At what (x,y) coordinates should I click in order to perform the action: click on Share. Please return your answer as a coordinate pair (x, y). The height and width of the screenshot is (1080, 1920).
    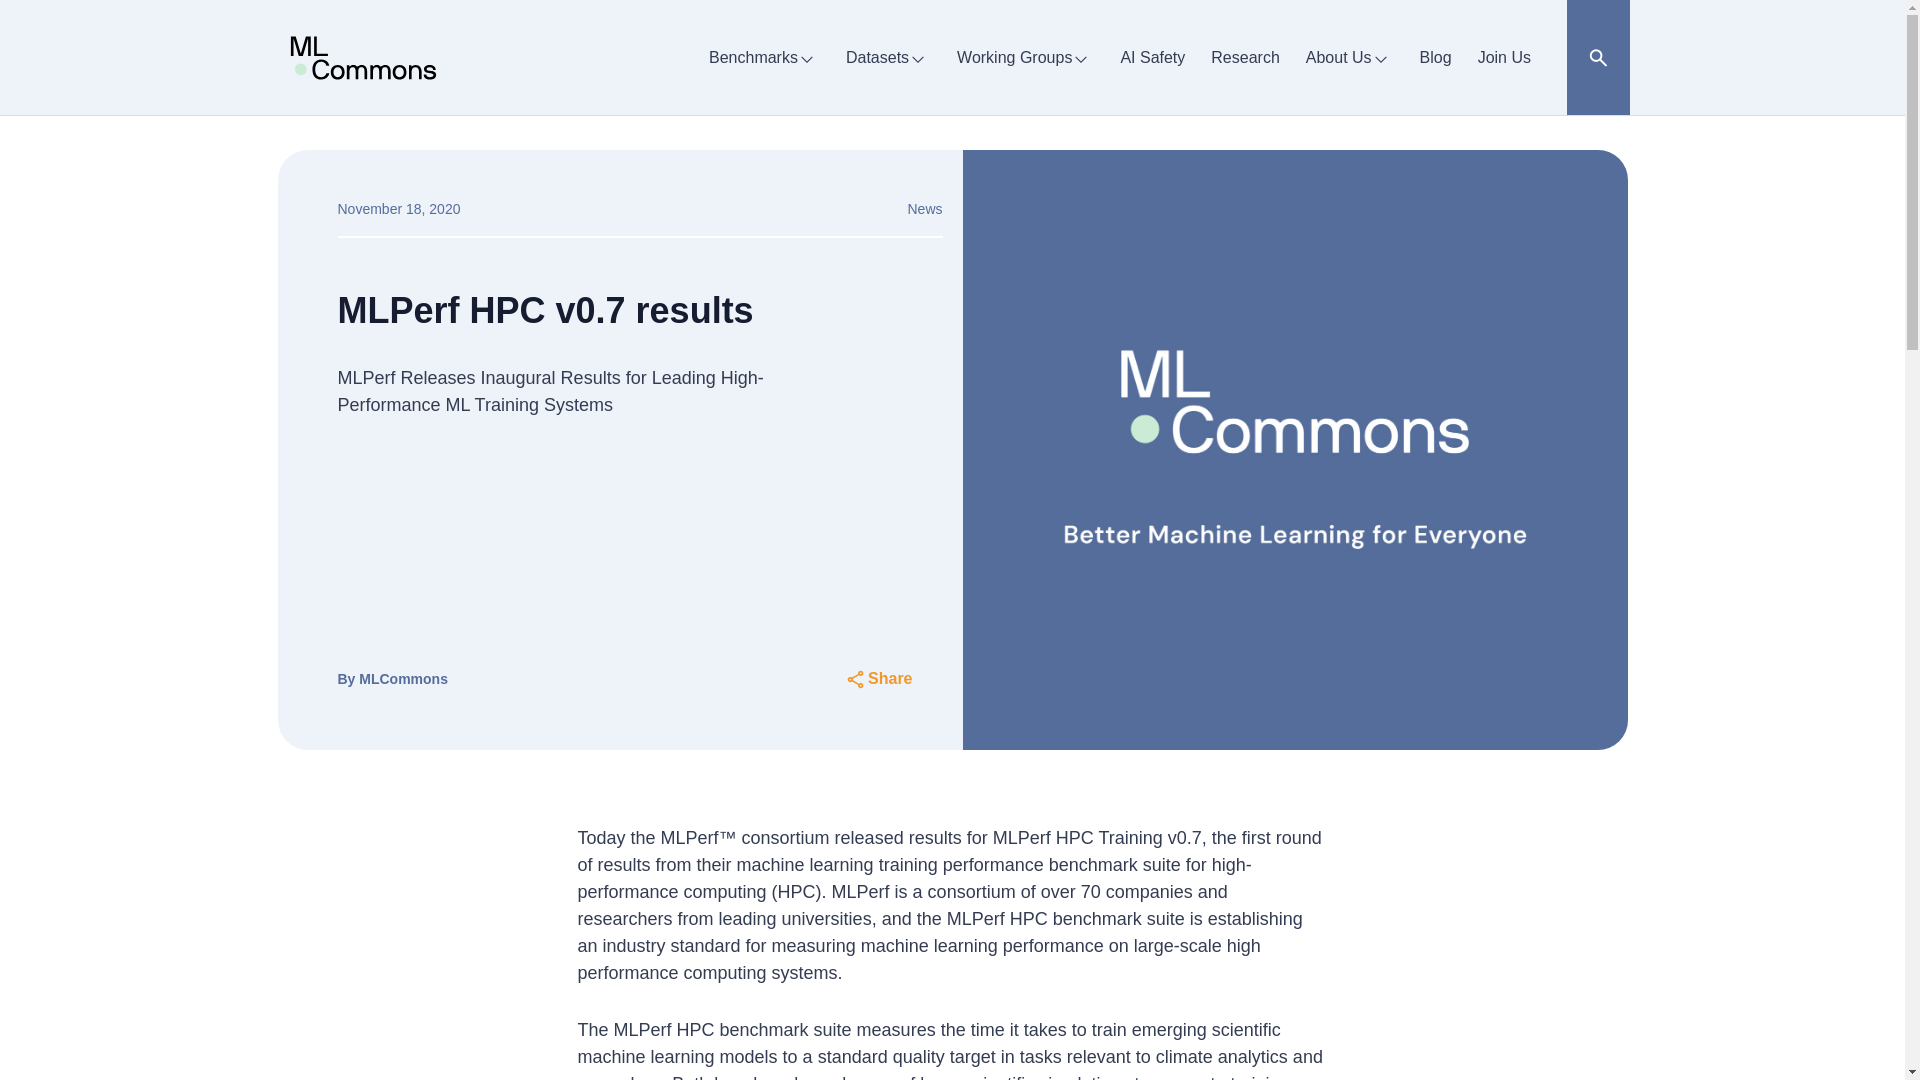
    Looking at the image, I should click on (878, 679).